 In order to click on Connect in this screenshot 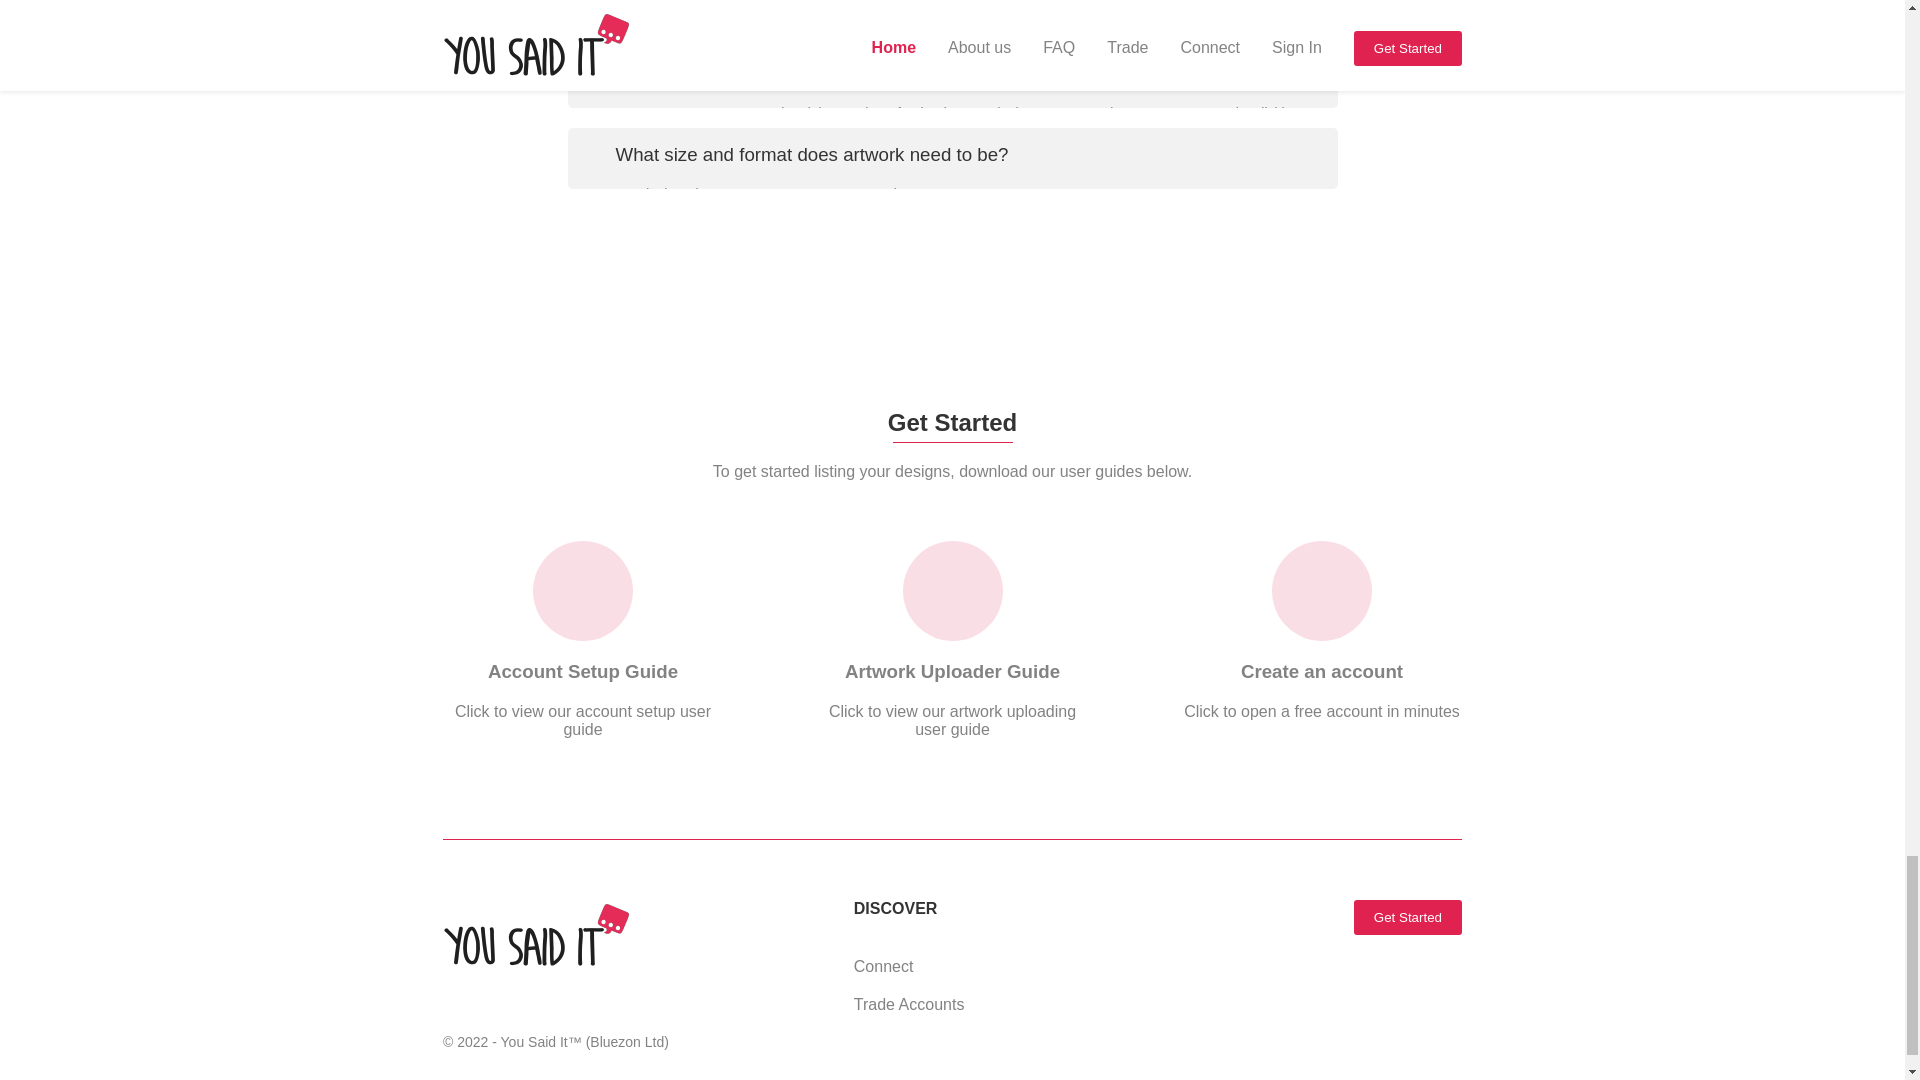, I will do `click(1322, 640)`.